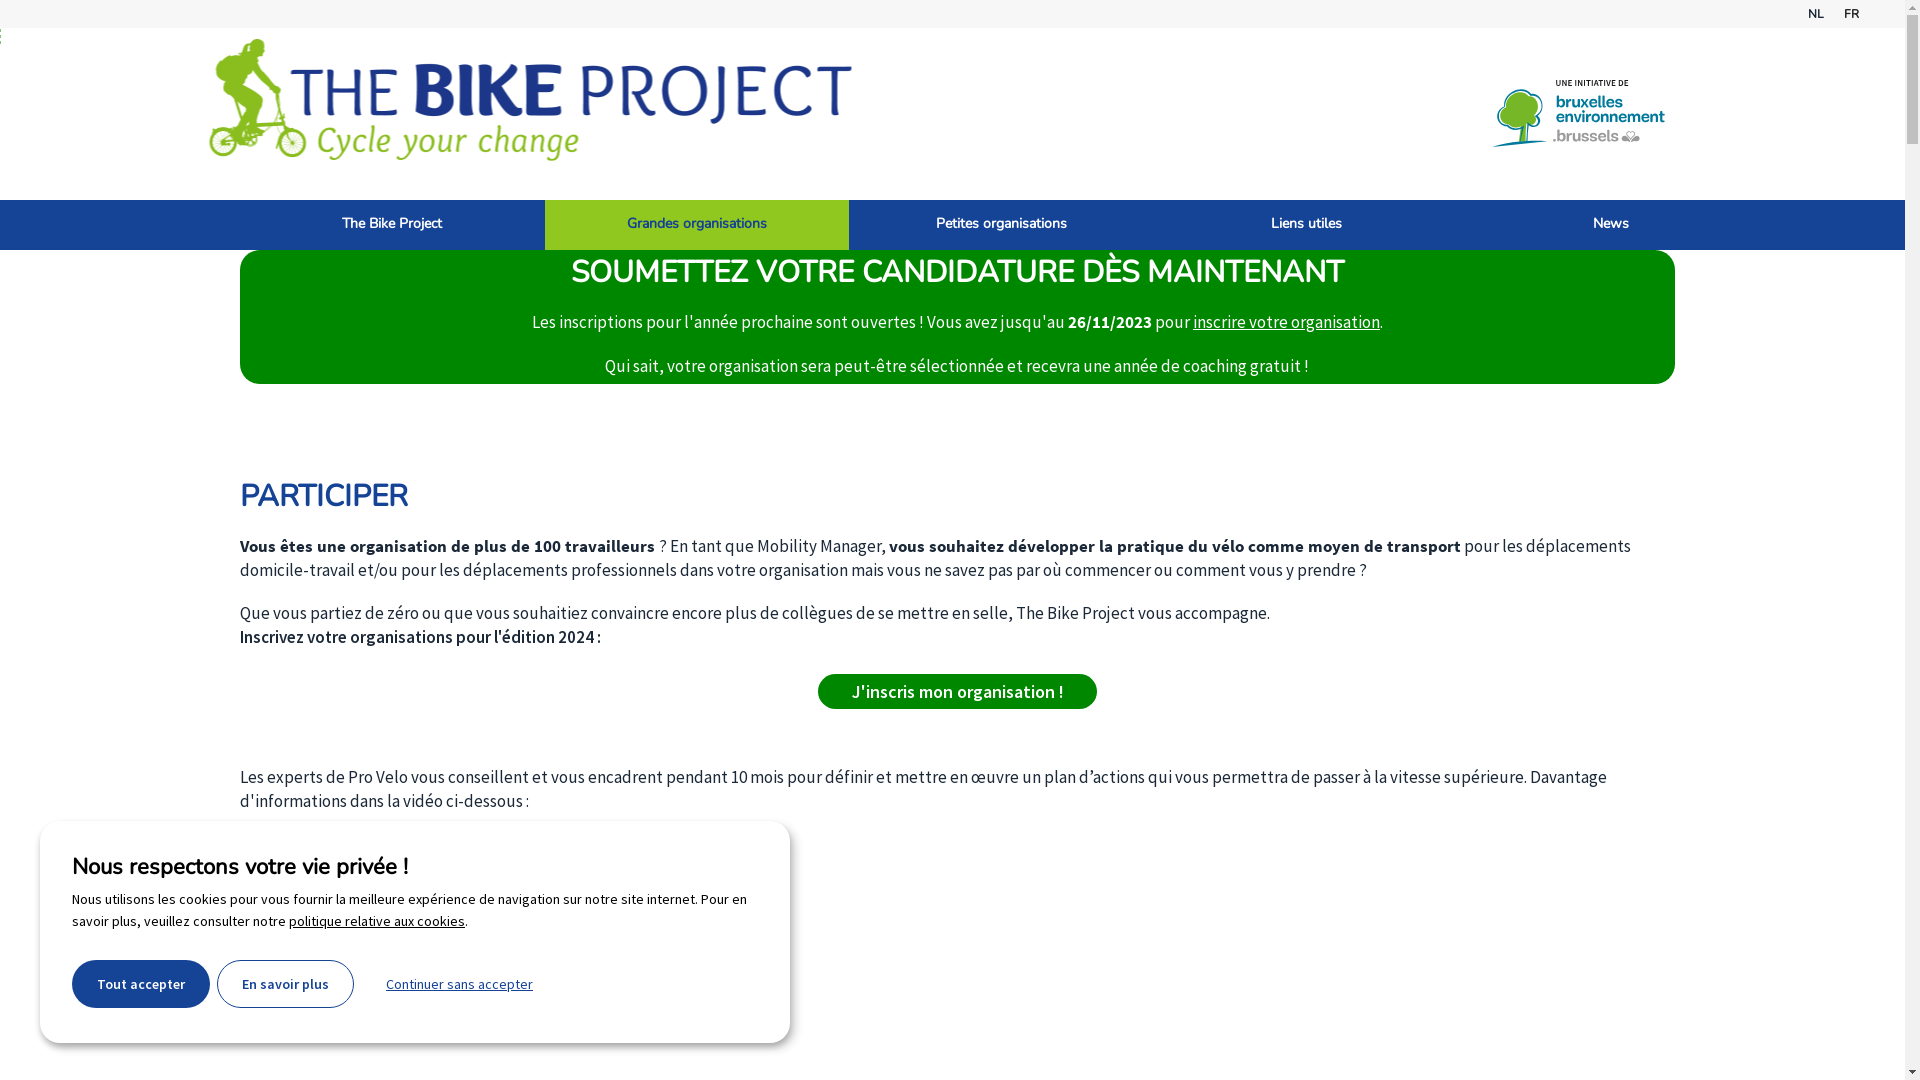 Image resolution: width=1920 pixels, height=1080 pixels. What do you see at coordinates (1306, 225) in the screenshot?
I see `Liens utiles` at bounding box center [1306, 225].